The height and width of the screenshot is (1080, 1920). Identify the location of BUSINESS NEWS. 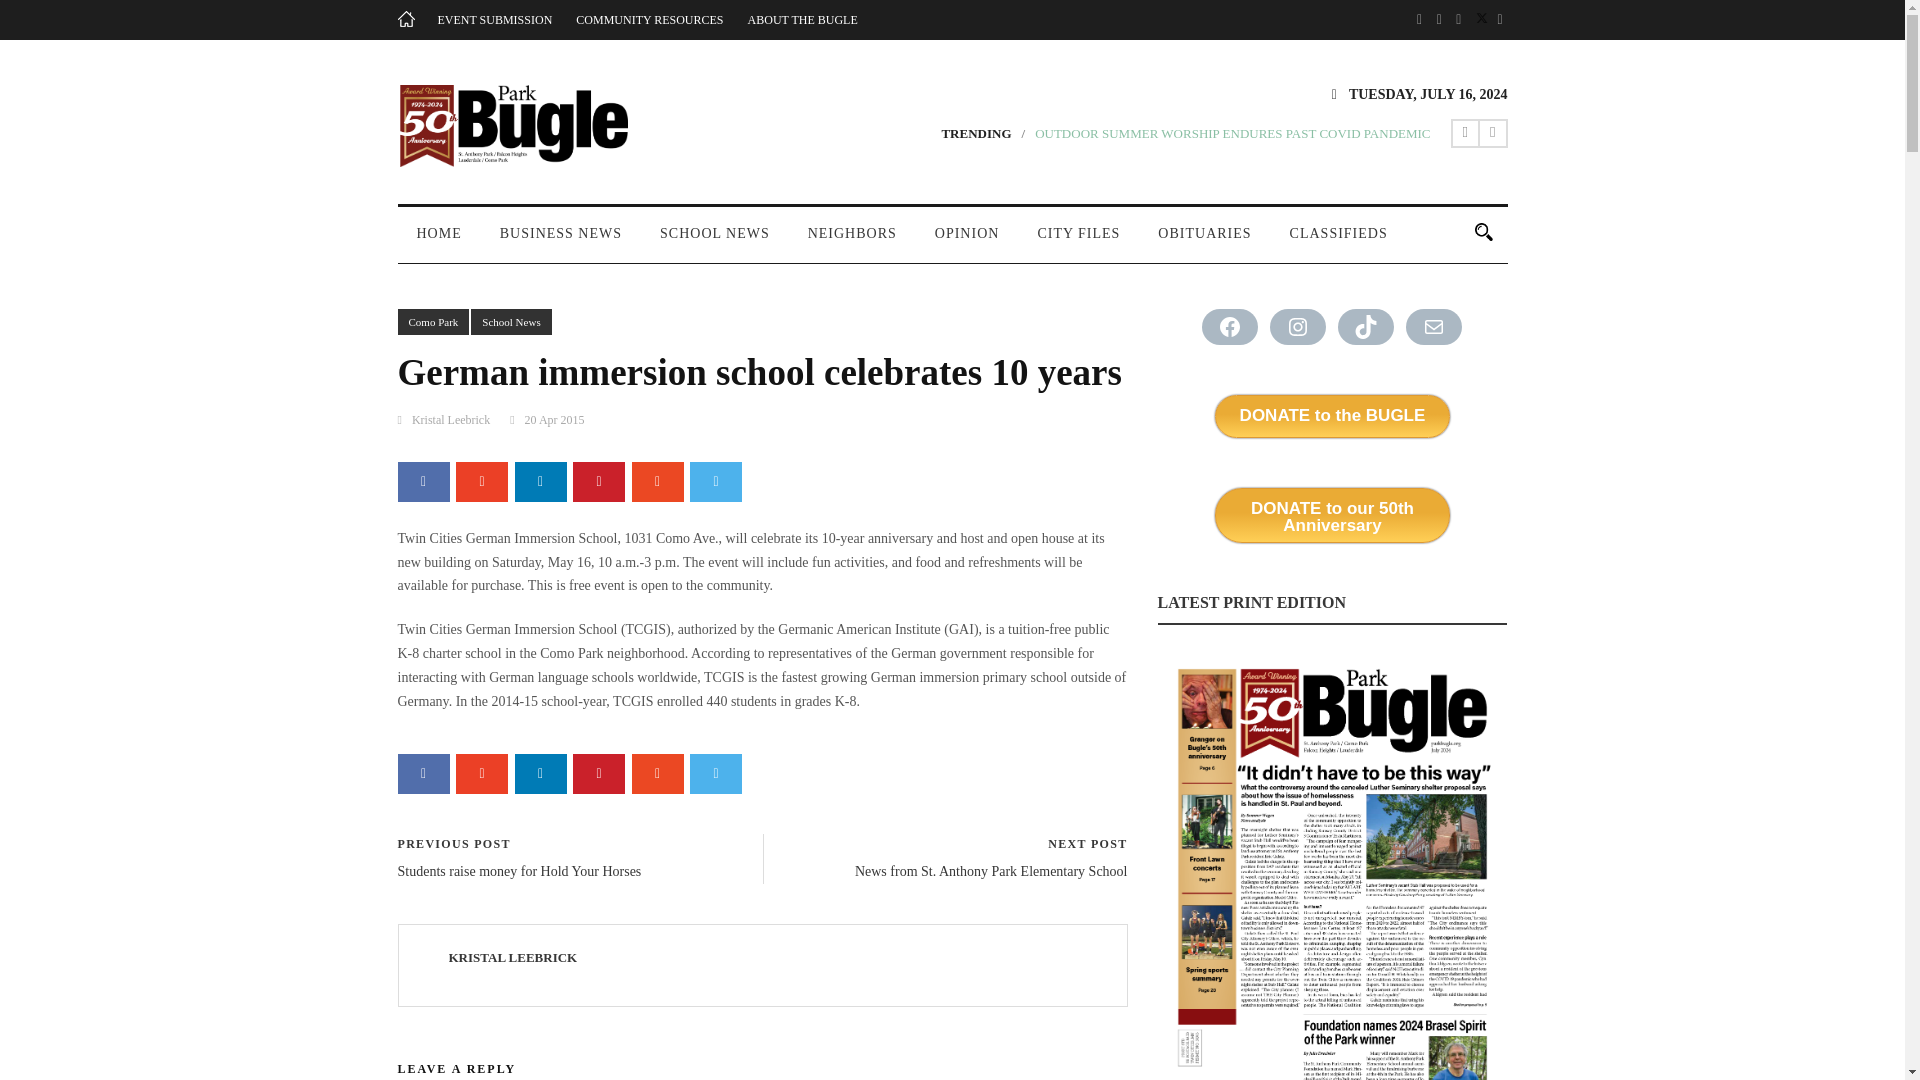
(561, 242).